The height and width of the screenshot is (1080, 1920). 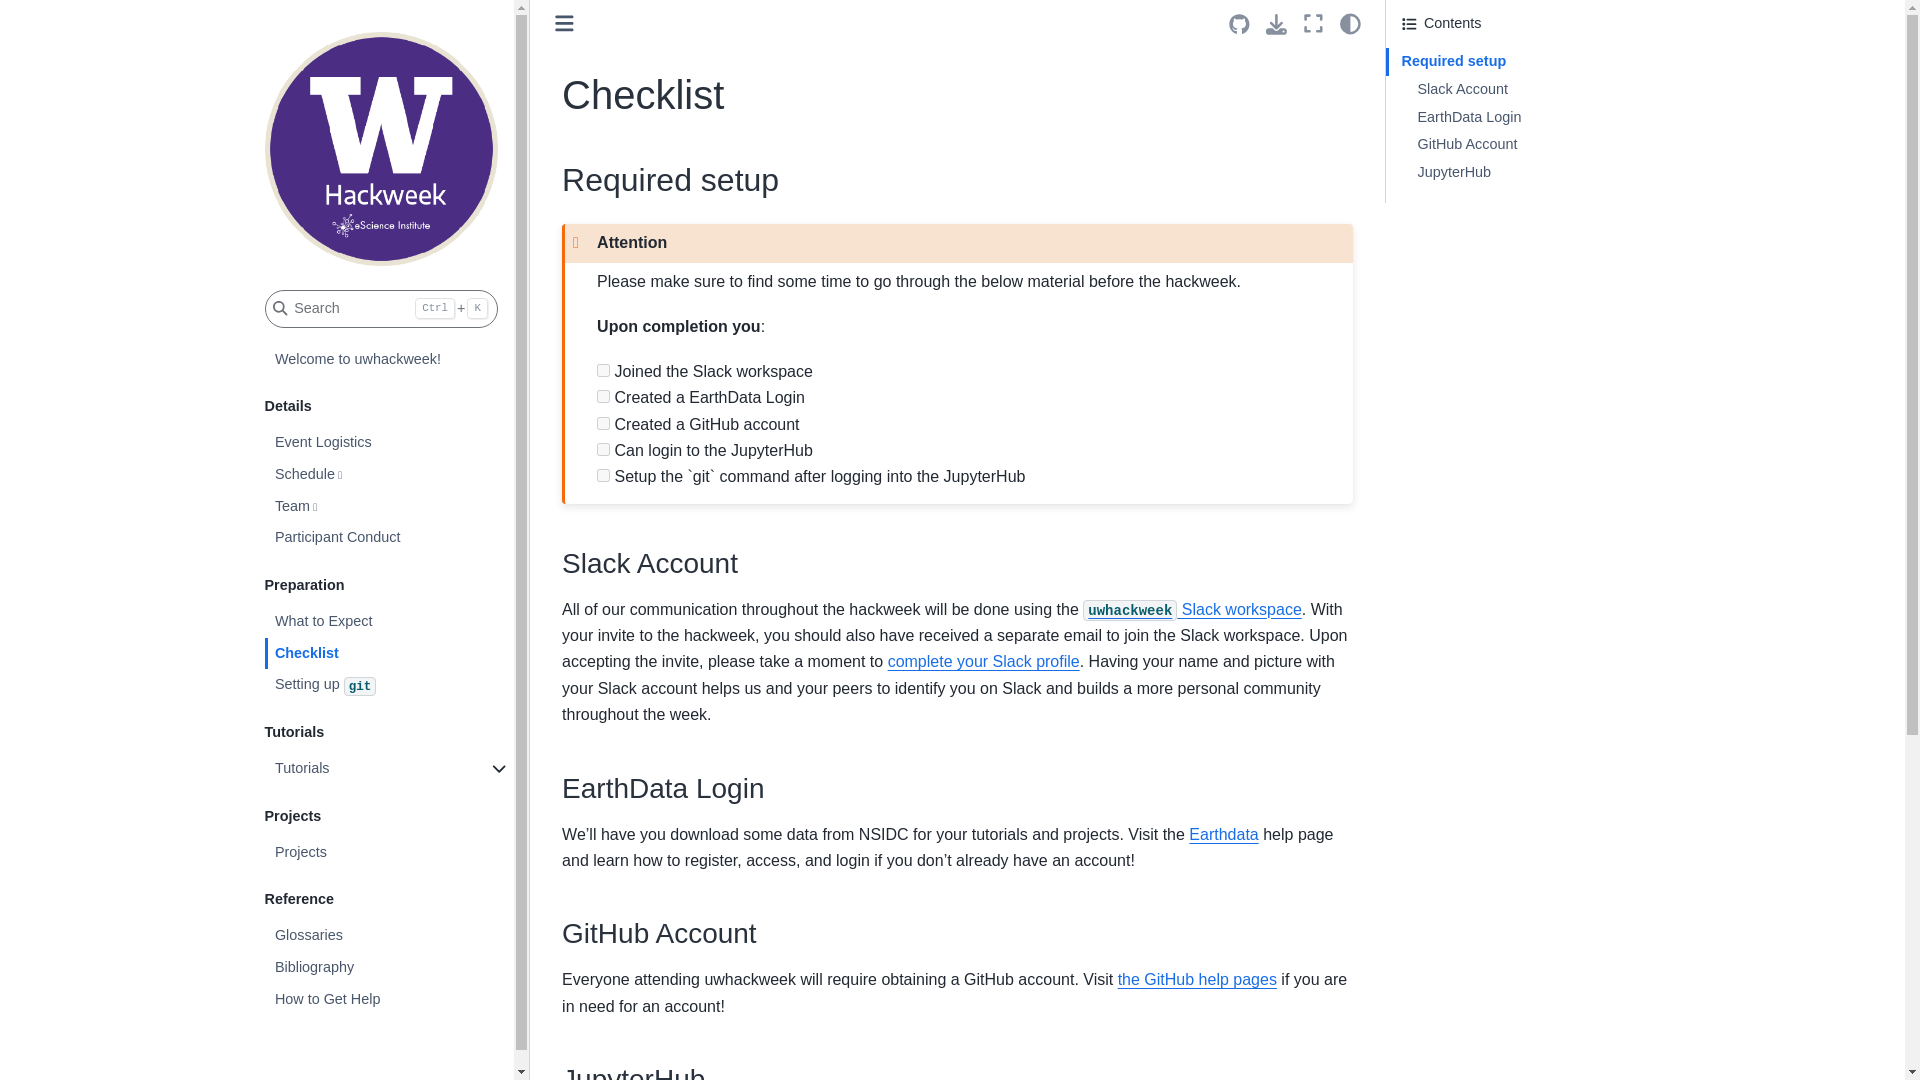 What do you see at coordinates (604, 474) in the screenshot?
I see `on` at bounding box center [604, 474].